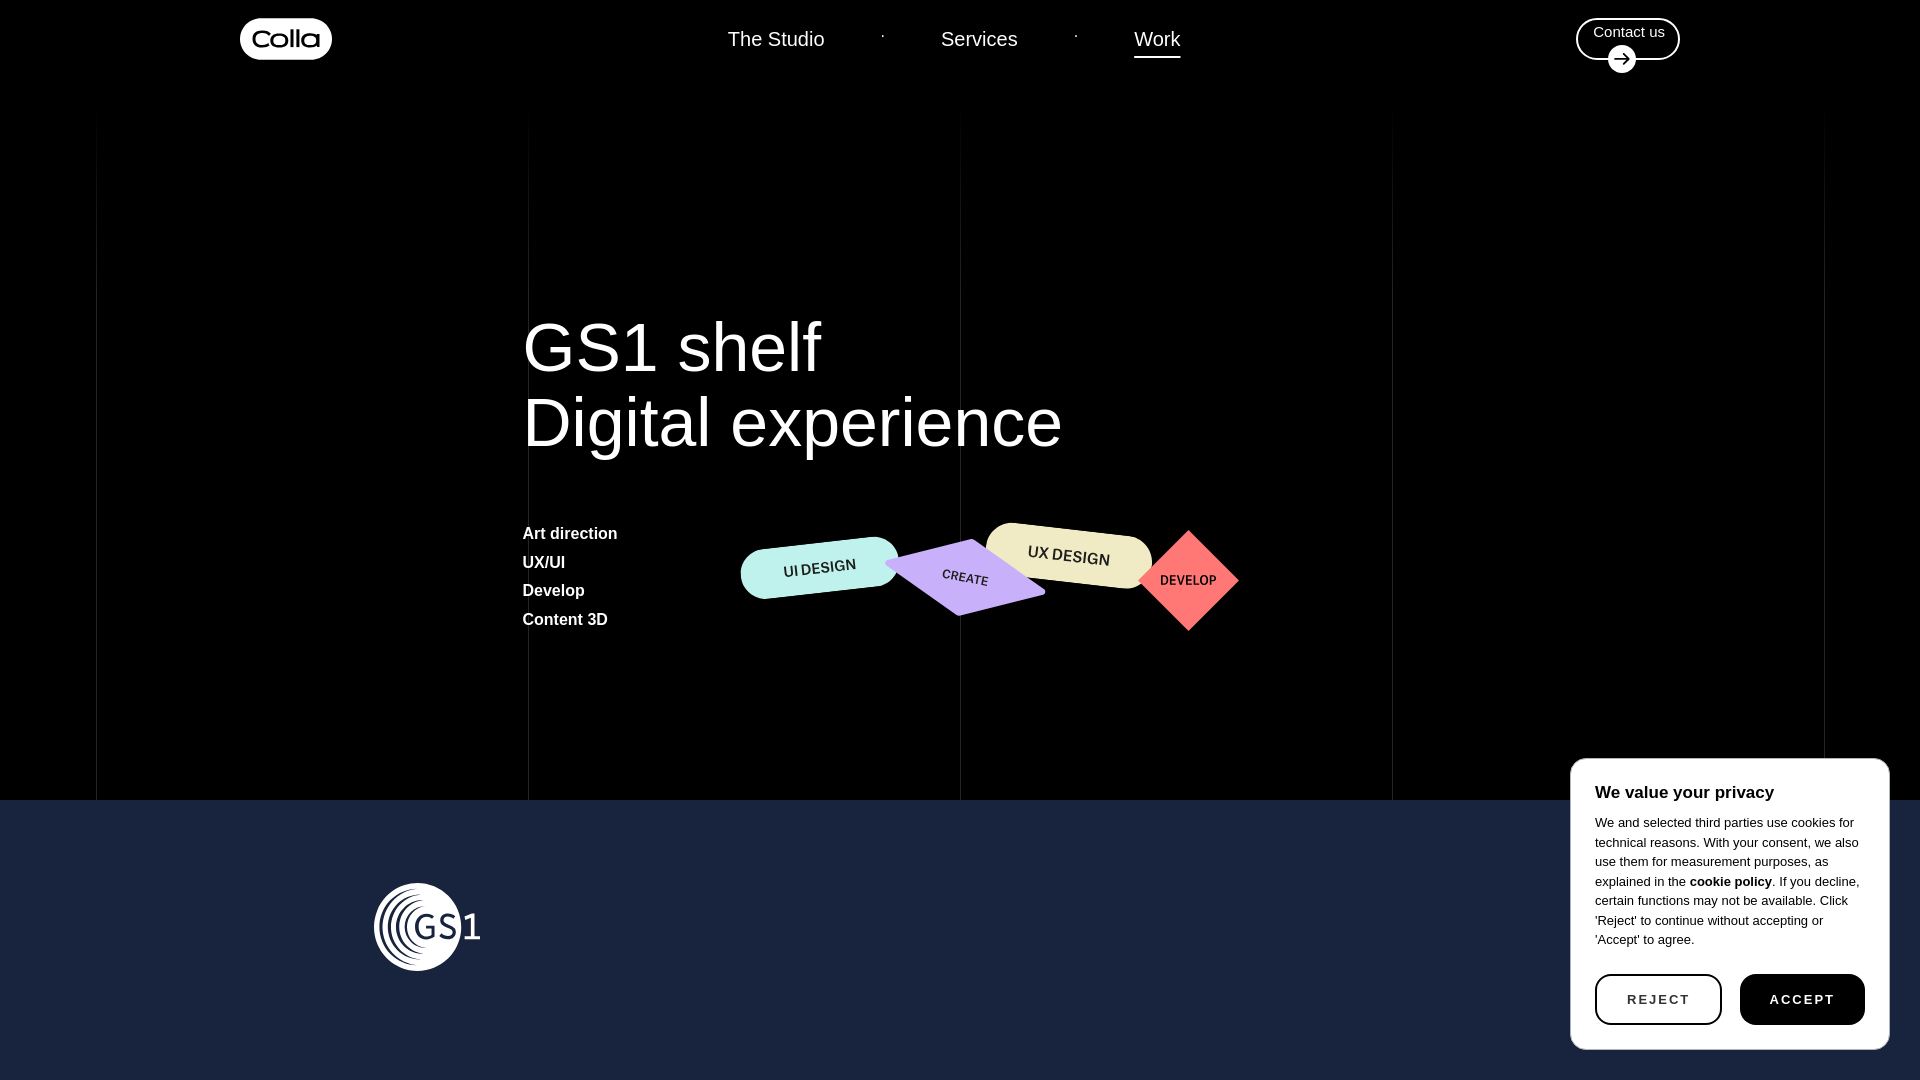  What do you see at coordinates (1157, 38) in the screenshot?
I see `Work` at bounding box center [1157, 38].